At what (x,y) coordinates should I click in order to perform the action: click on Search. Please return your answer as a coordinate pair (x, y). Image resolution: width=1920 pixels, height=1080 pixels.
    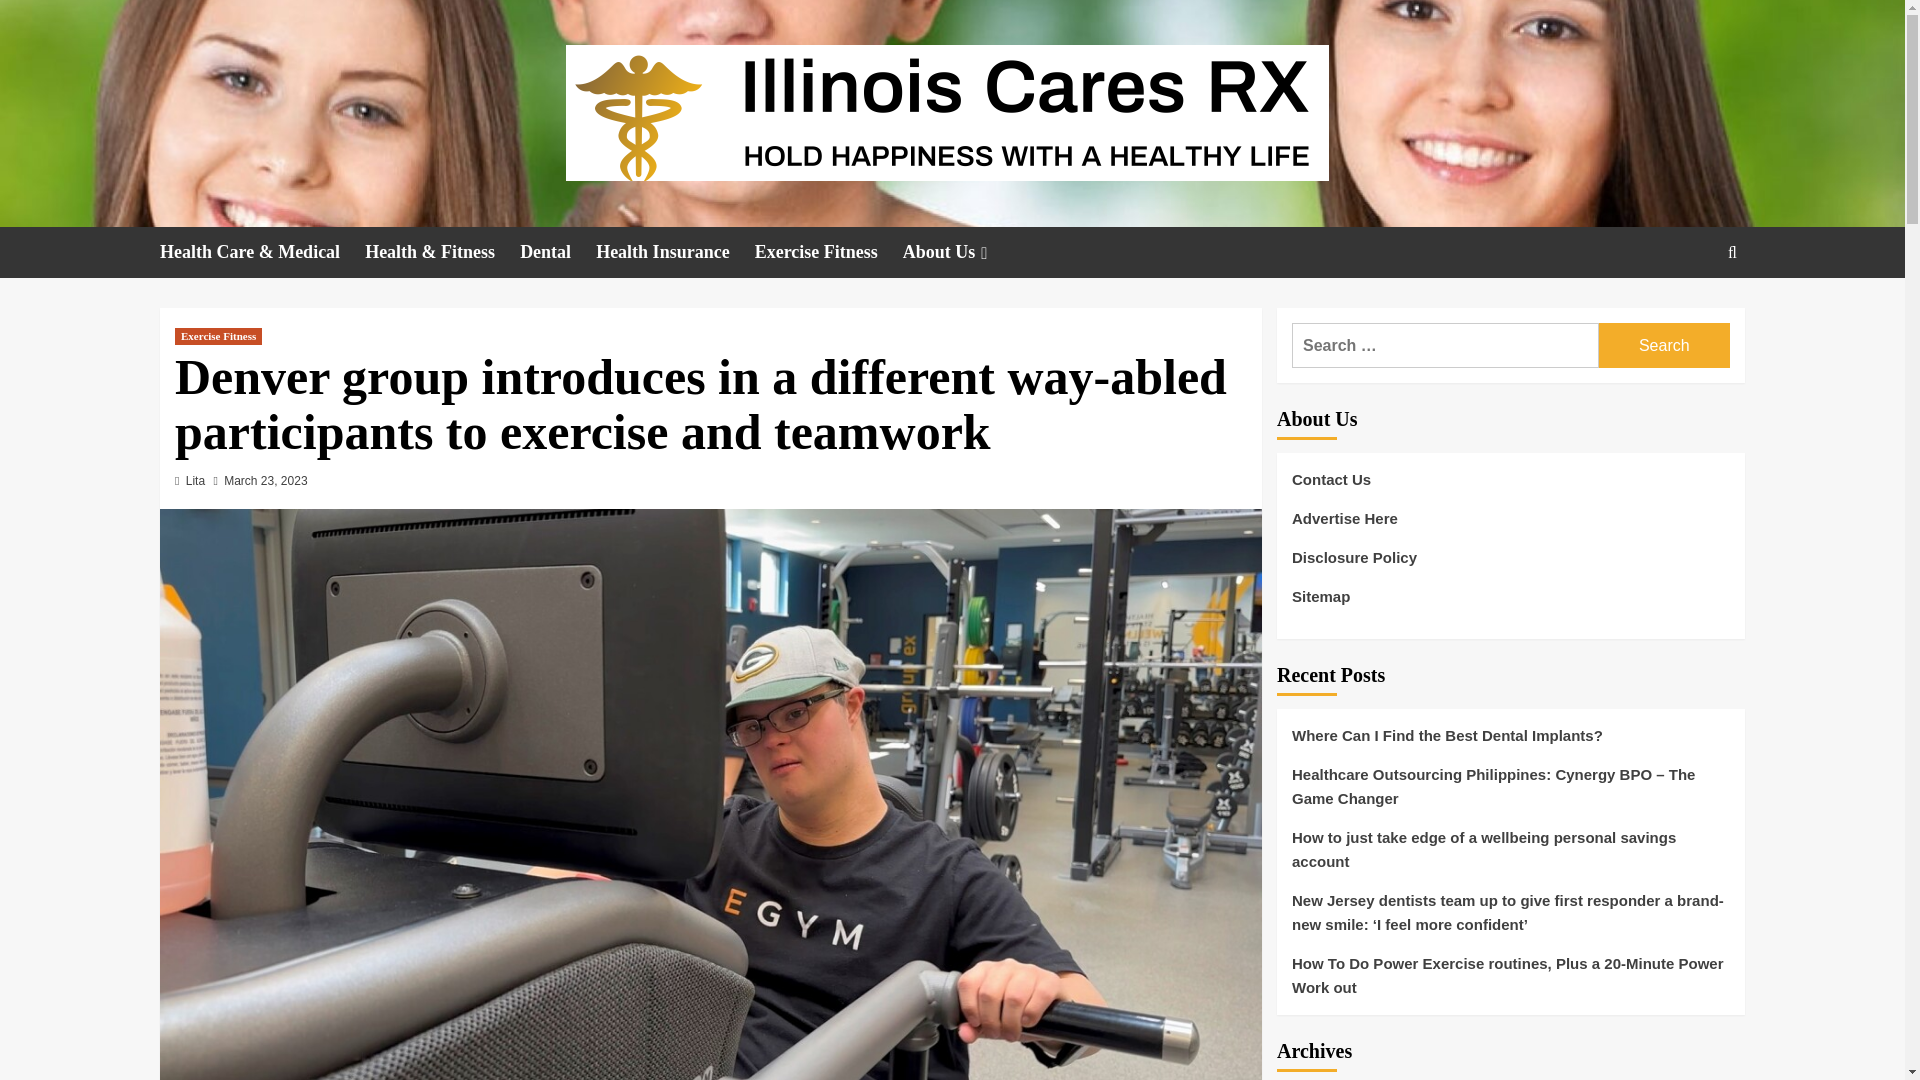
    Looking at the image, I should click on (1732, 251).